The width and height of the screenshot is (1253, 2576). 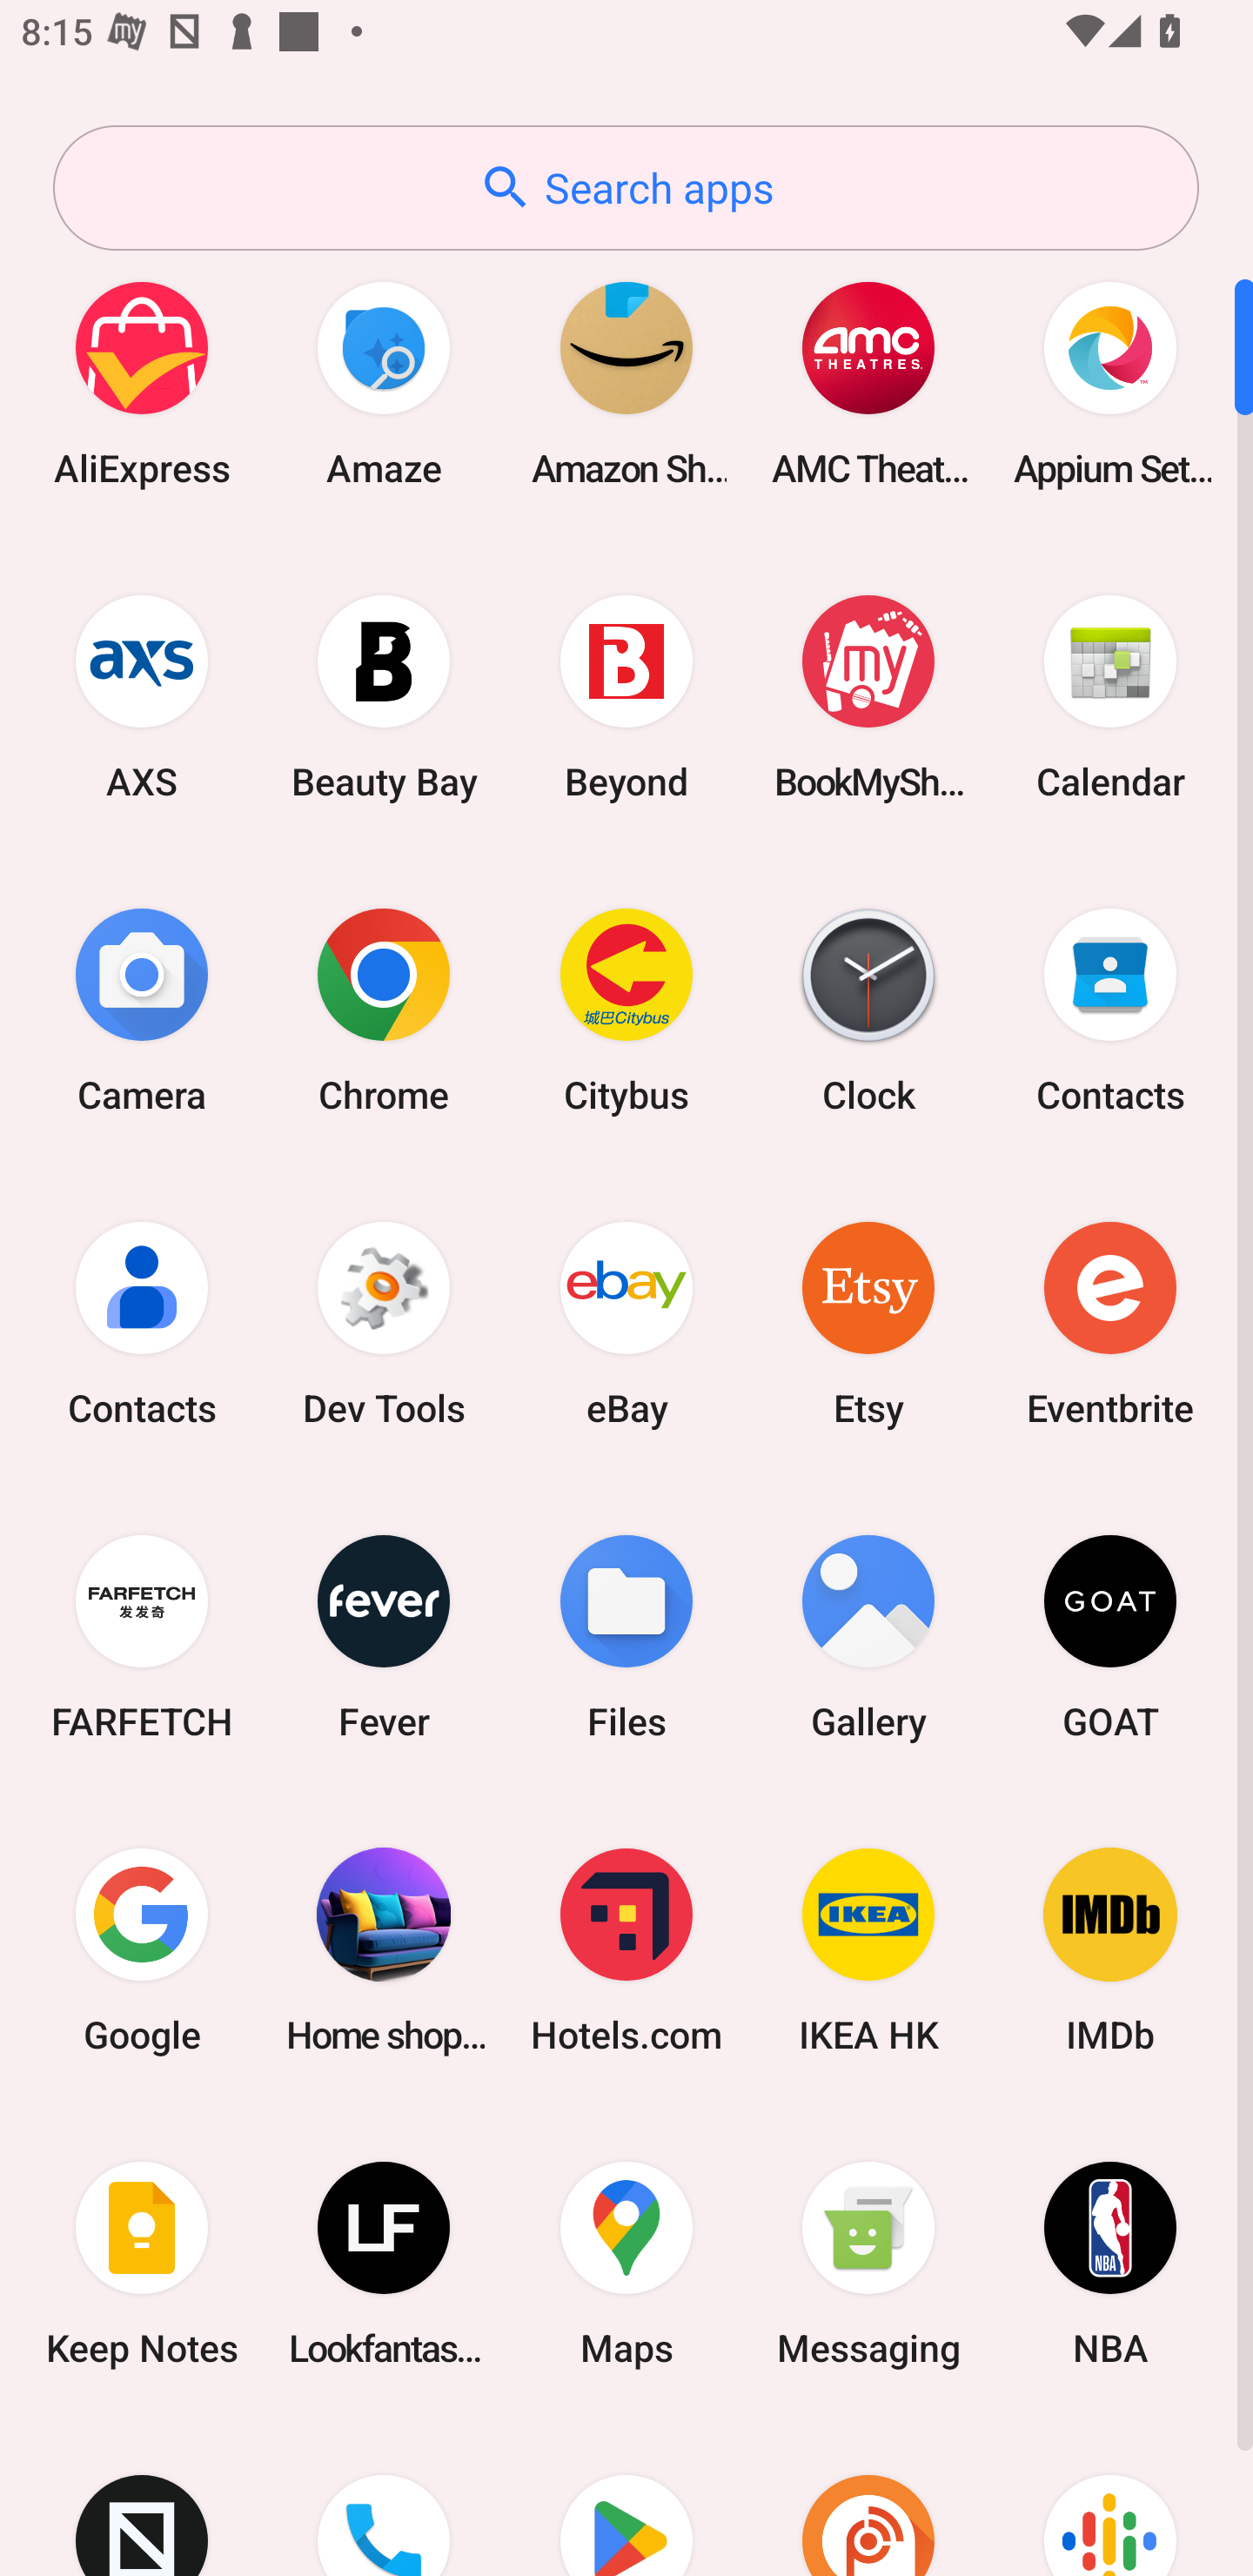 What do you see at coordinates (142, 696) in the screenshot?
I see `AXS` at bounding box center [142, 696].